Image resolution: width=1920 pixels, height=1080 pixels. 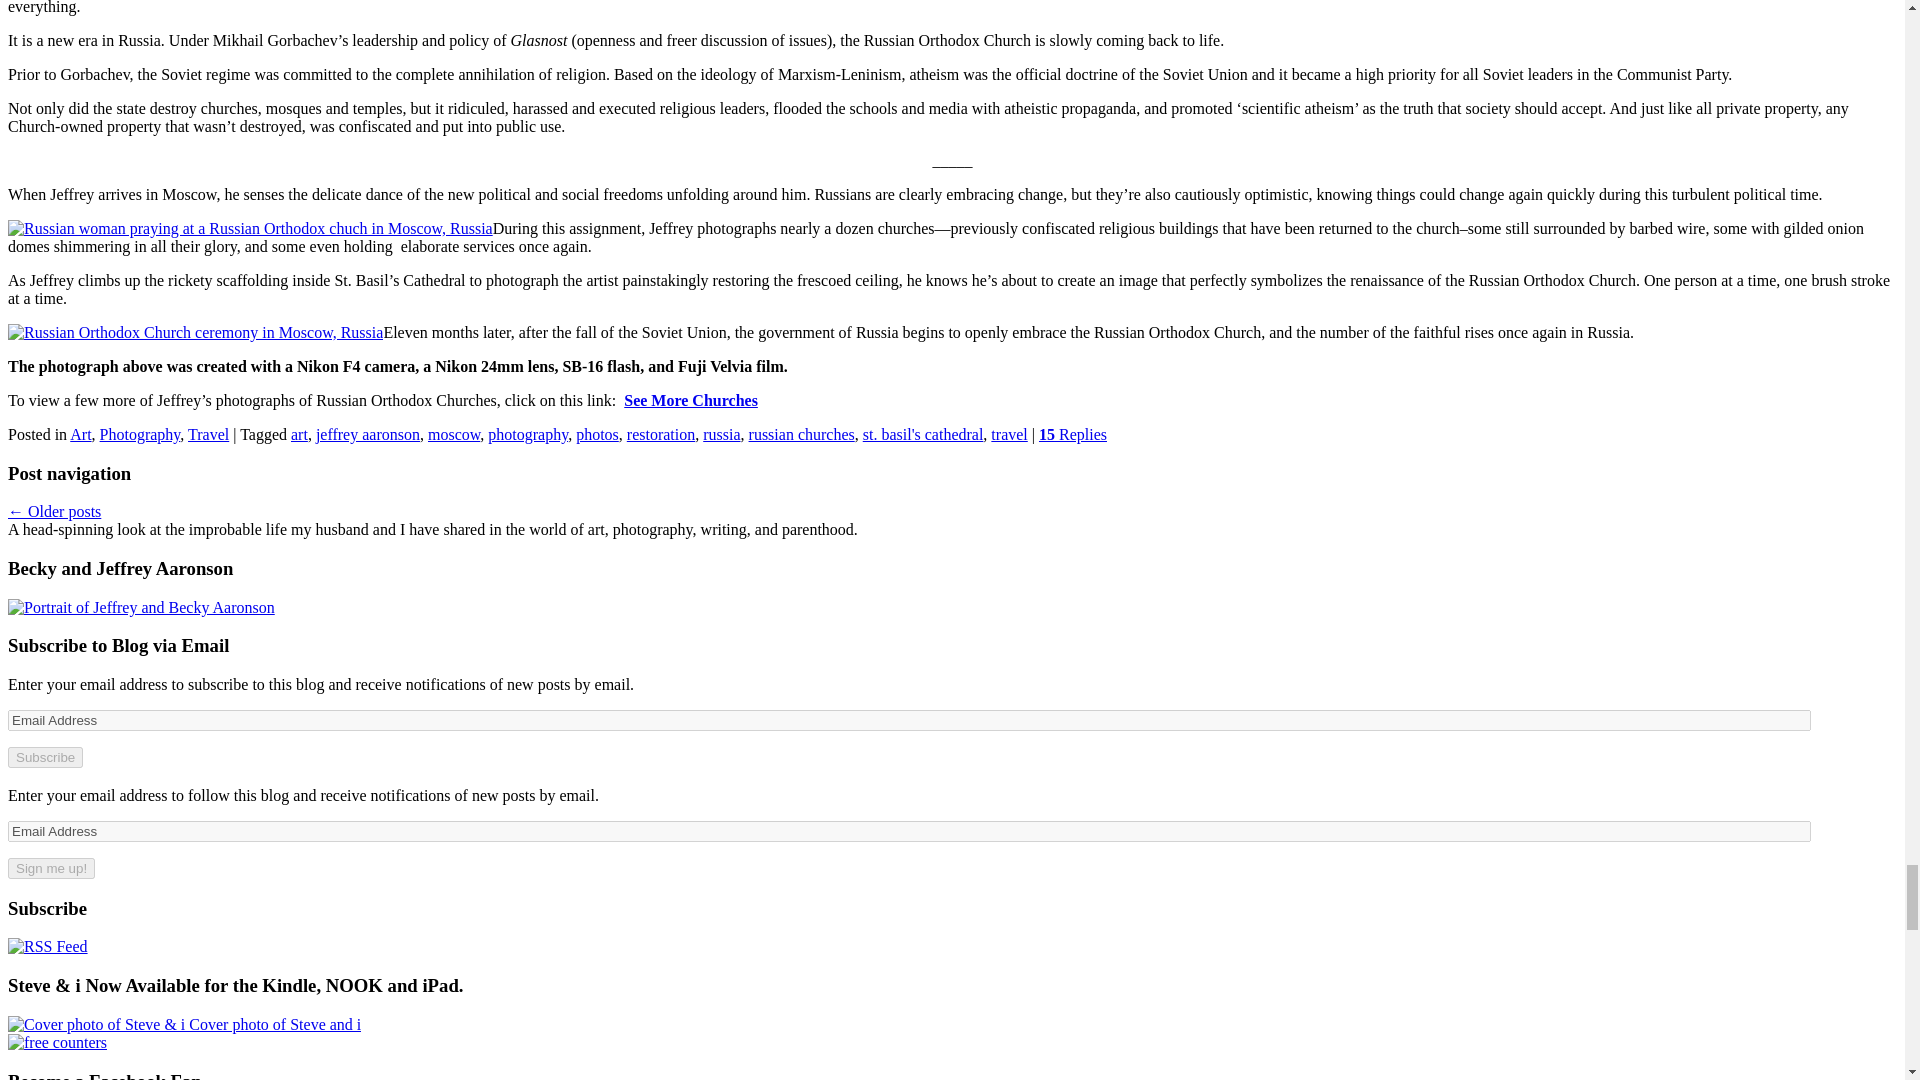 I want to click on Sign me up!, so click(x=50, y=868).